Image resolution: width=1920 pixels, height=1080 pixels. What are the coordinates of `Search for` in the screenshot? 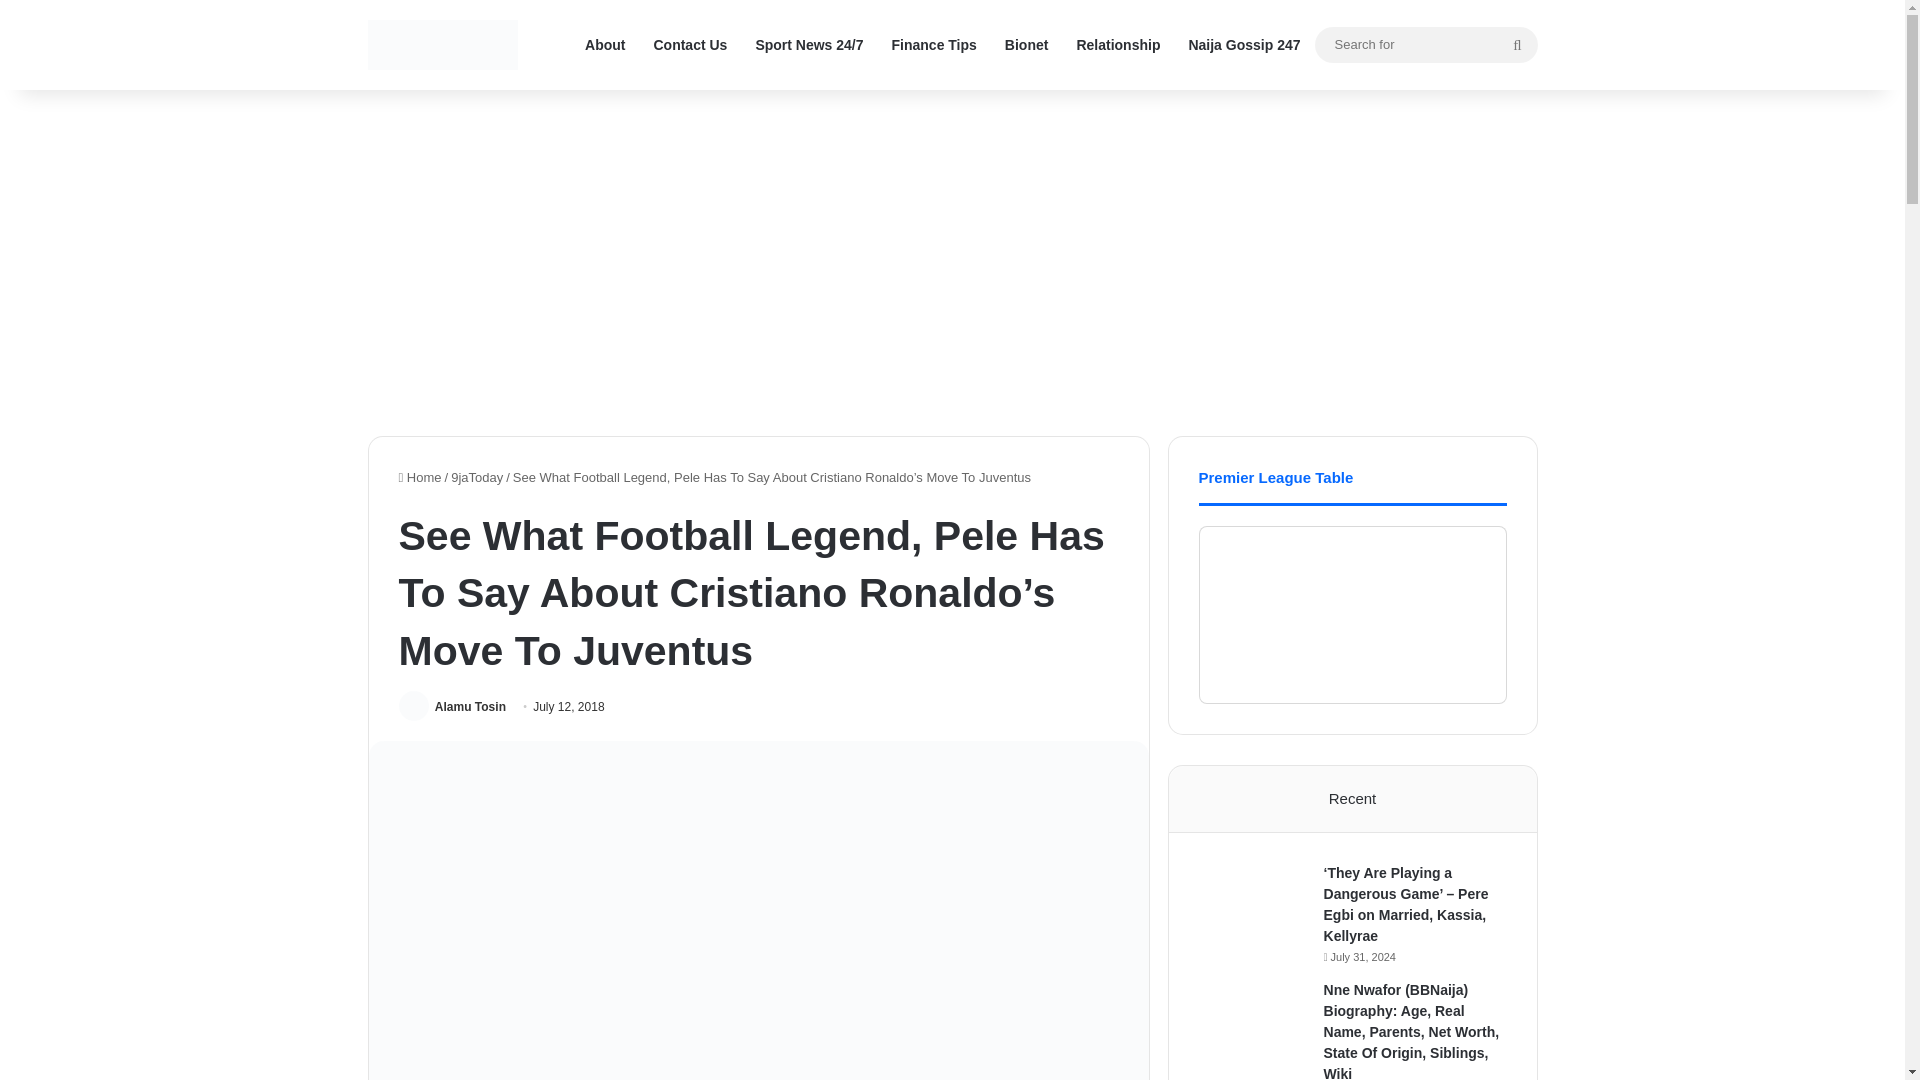 It's located at (1517, 44).